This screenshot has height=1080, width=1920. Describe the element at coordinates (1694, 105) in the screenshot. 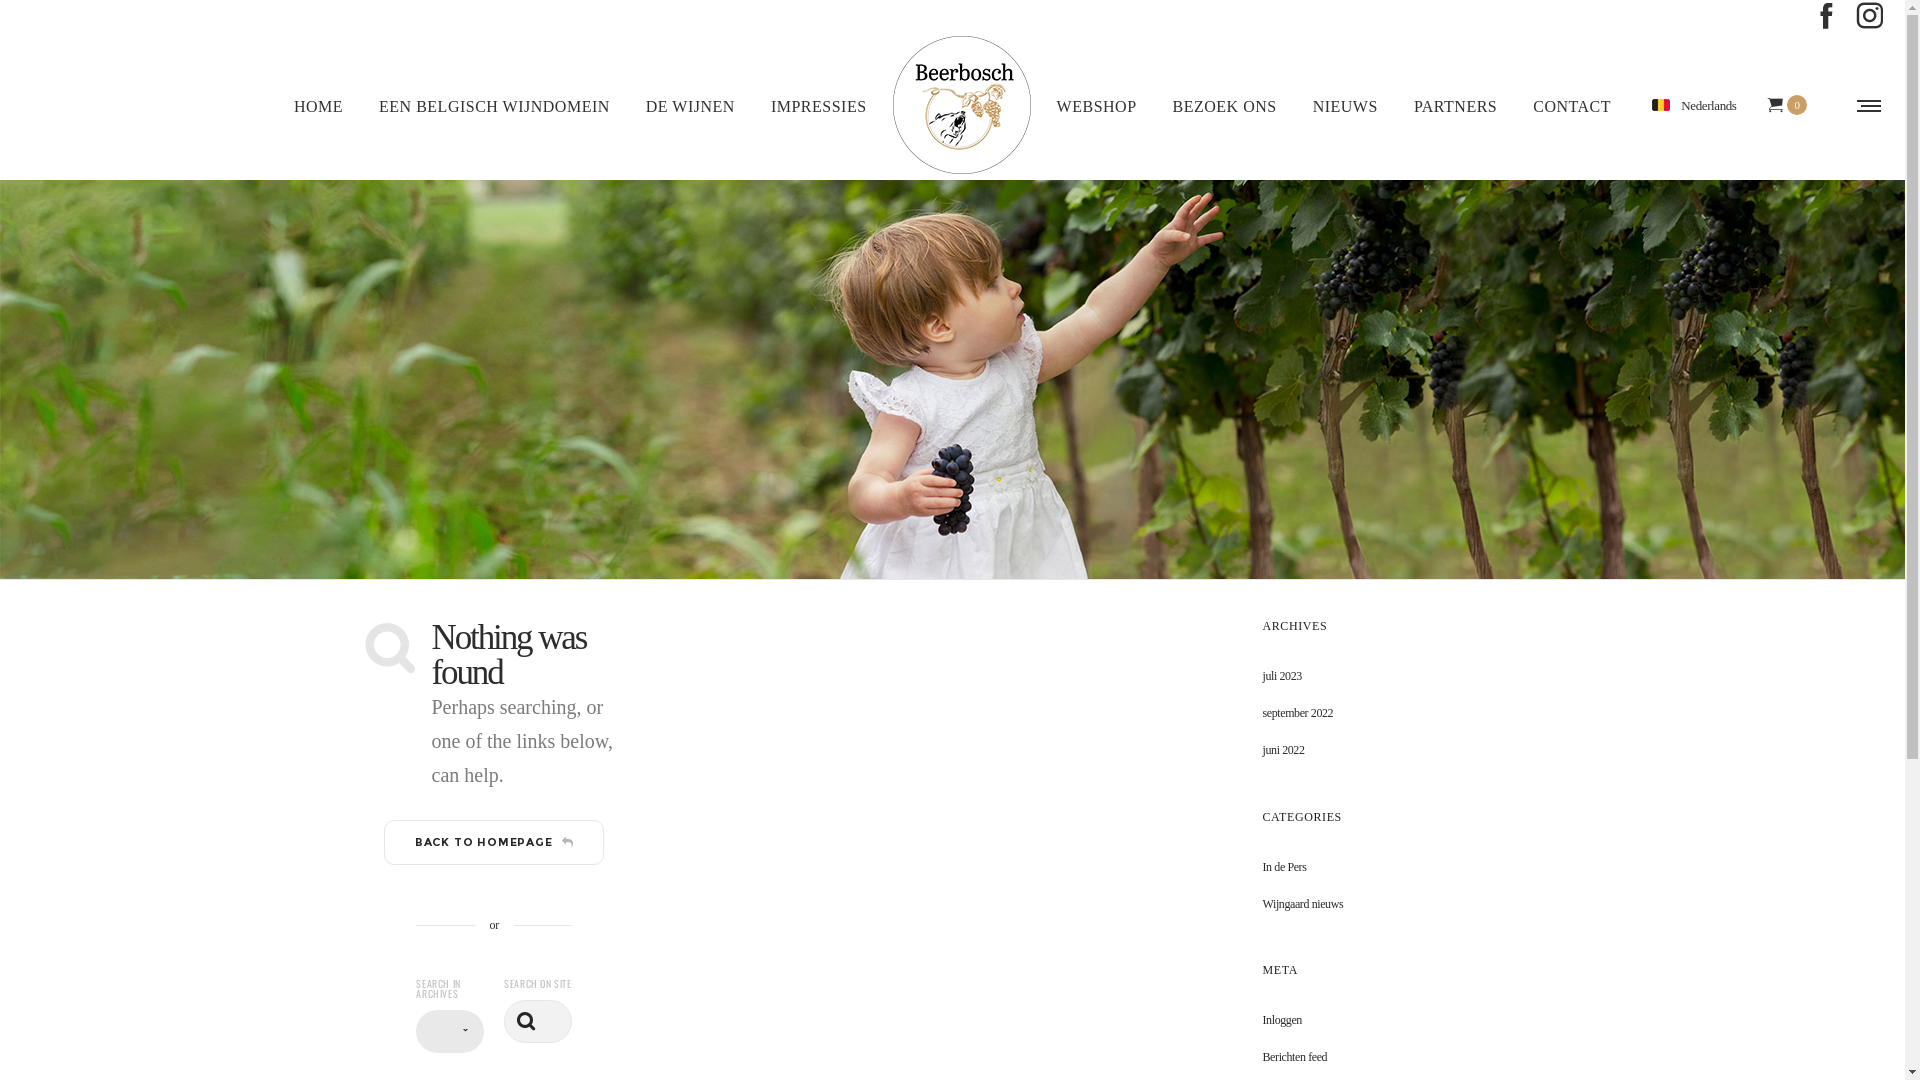

I see `Nederlands` at that location.